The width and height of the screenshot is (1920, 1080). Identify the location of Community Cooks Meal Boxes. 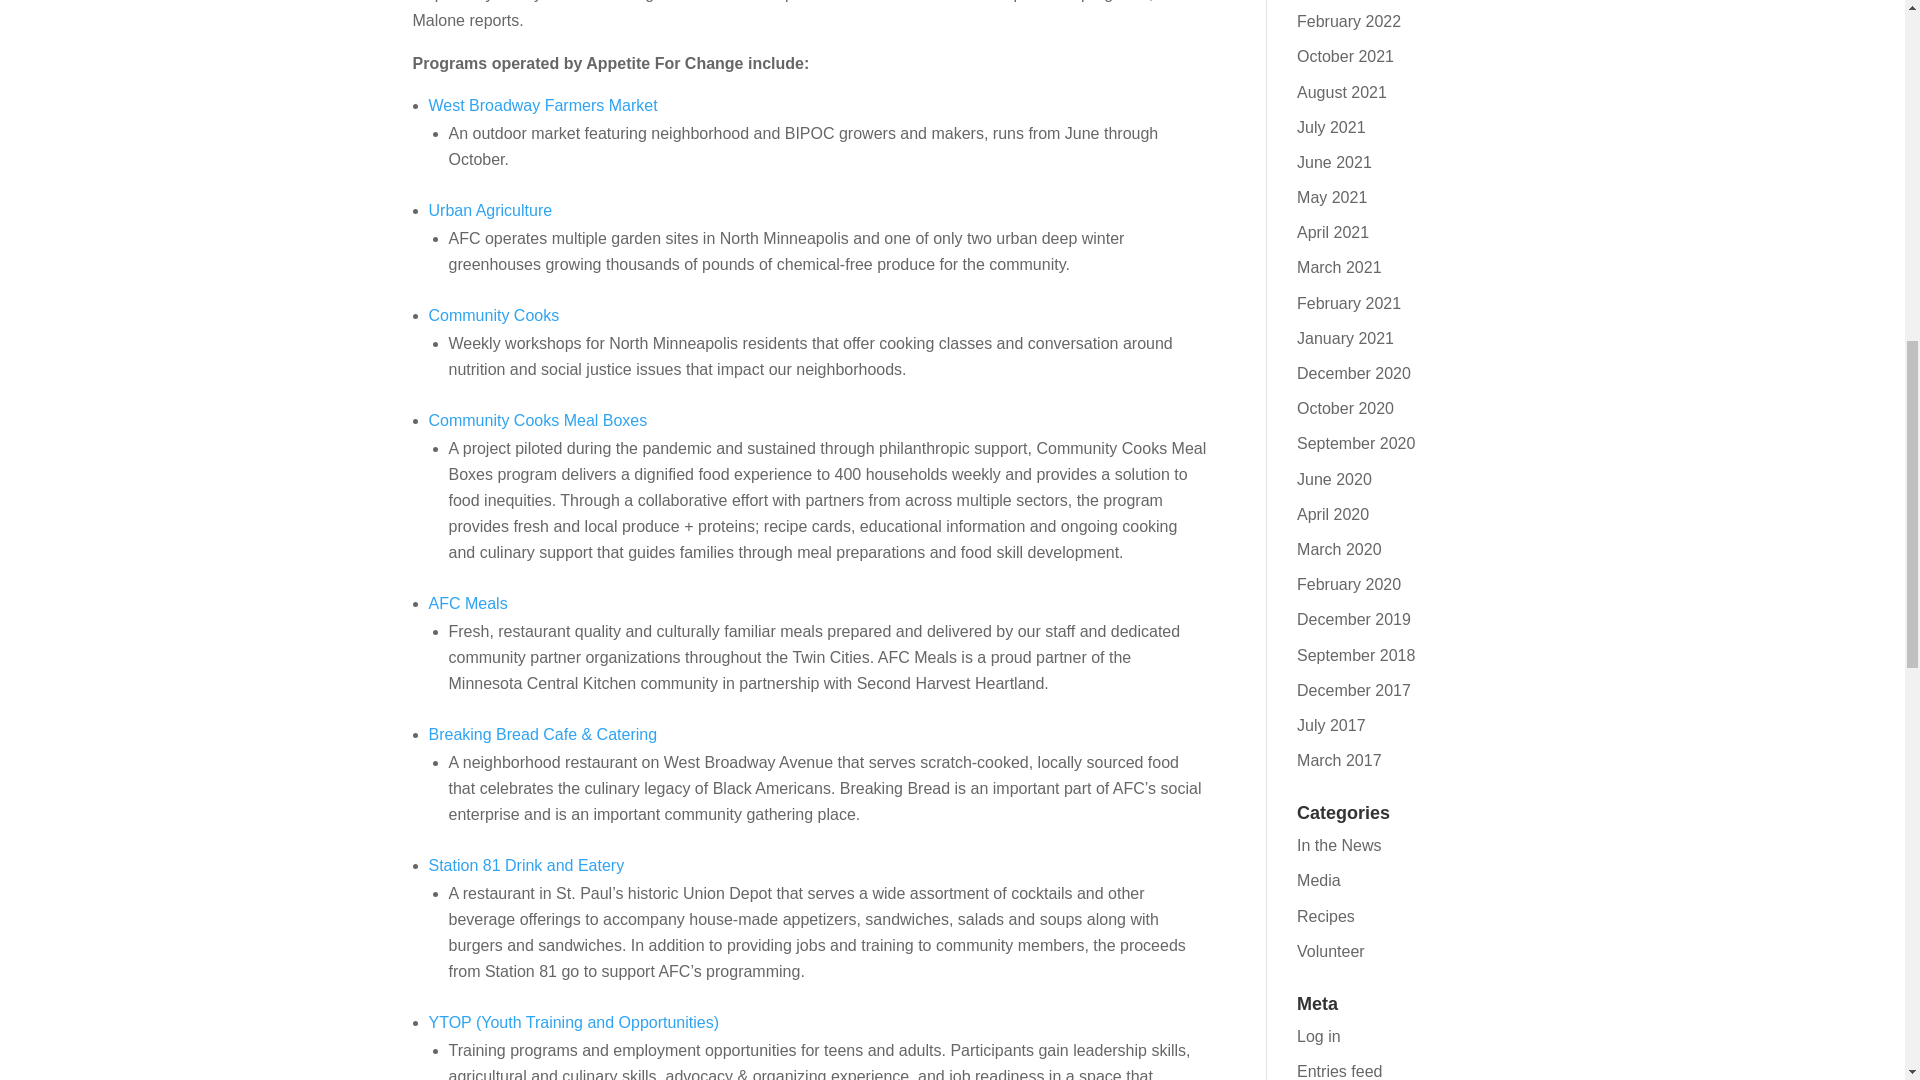
(538, 420).